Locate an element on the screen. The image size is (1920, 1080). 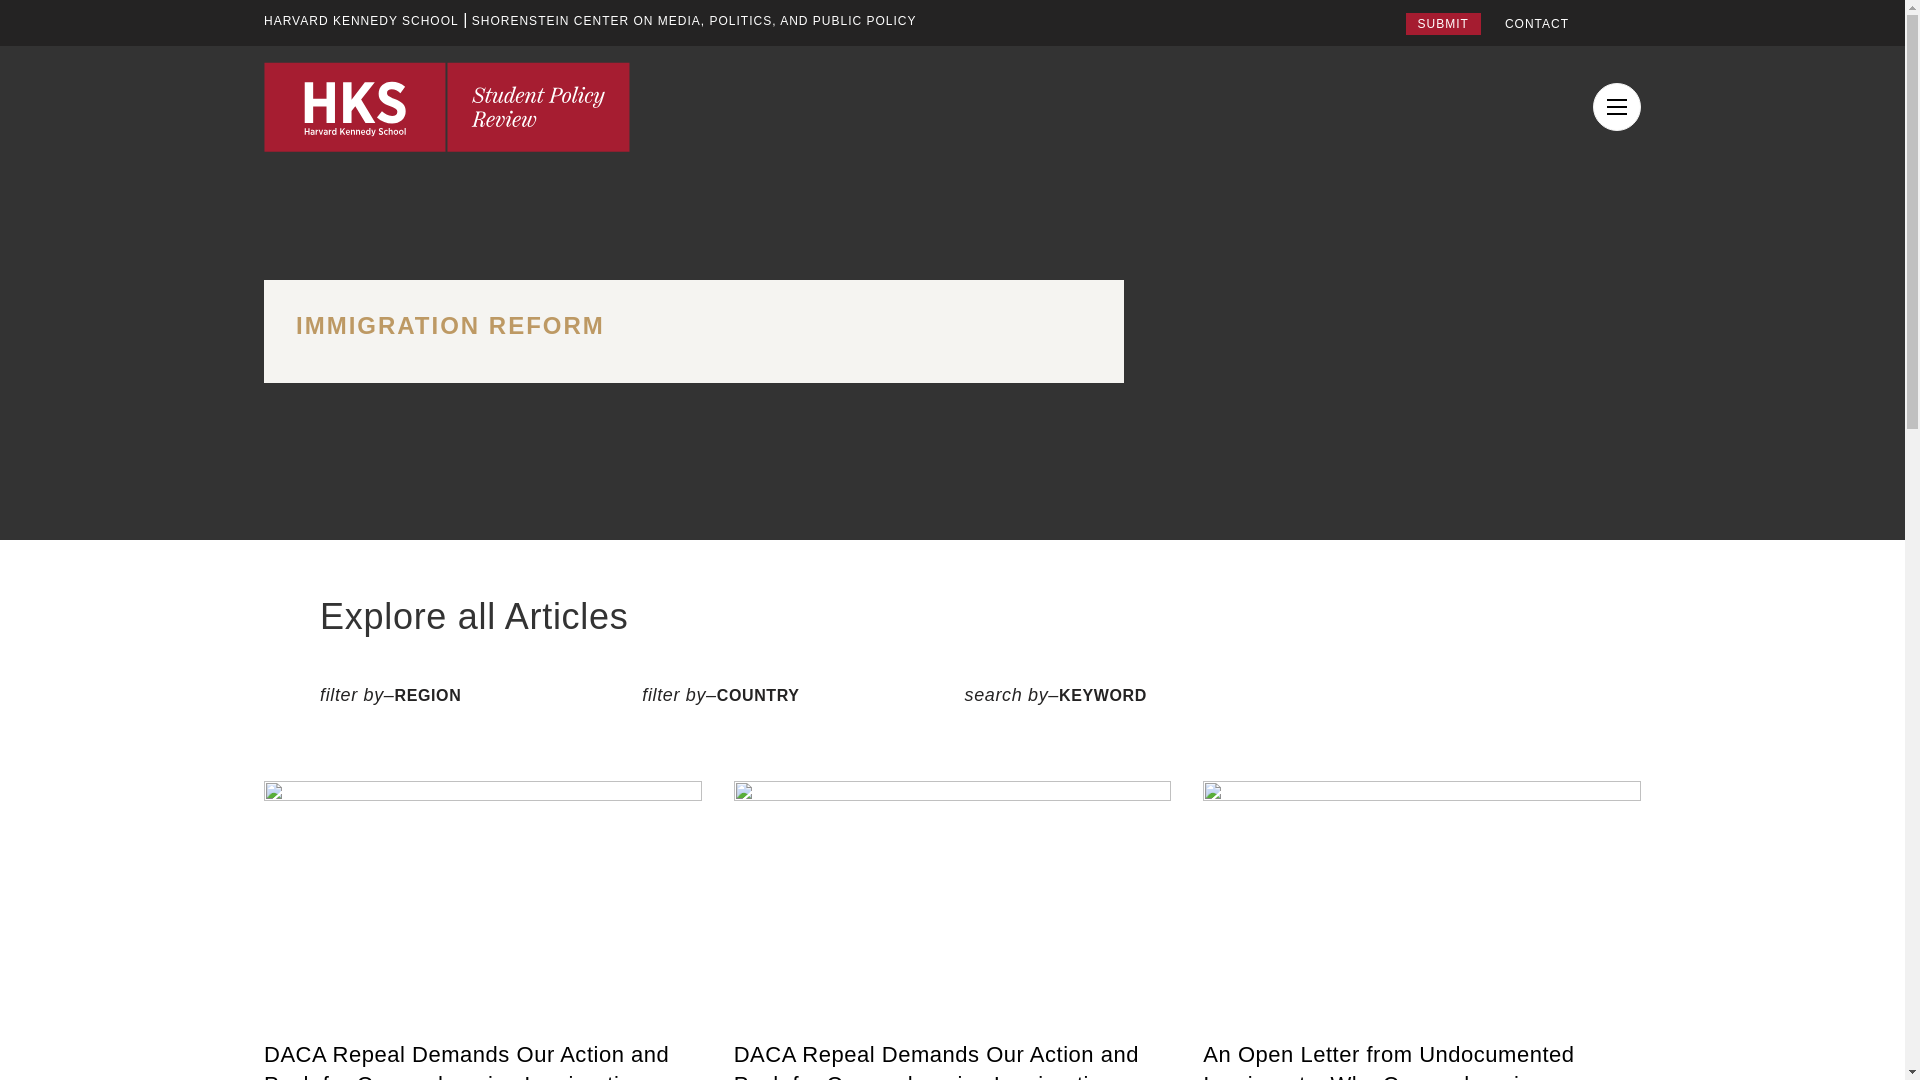
Shorenstein Center on Media, Politics, and Public Policy is located at coordinates (694, 20).